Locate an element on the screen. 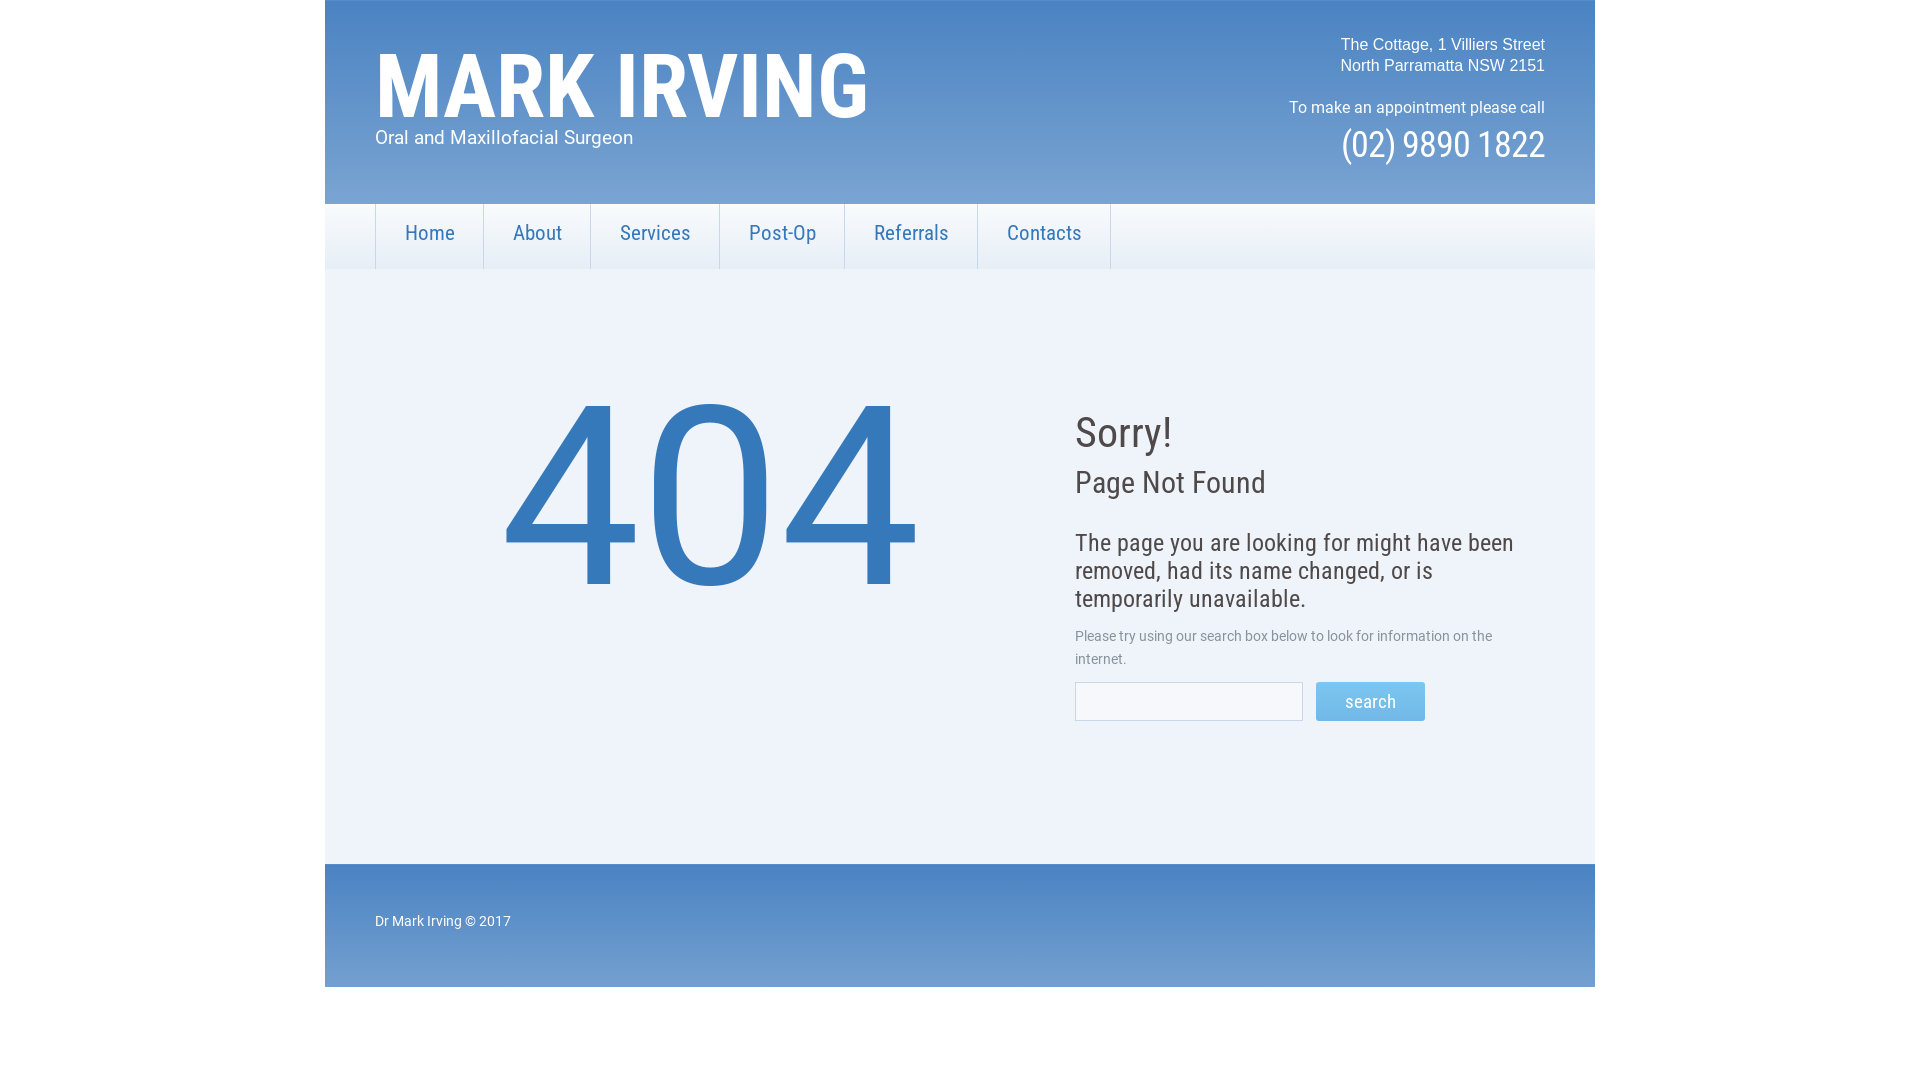  Post-Op is located at coordinates (782, 236).